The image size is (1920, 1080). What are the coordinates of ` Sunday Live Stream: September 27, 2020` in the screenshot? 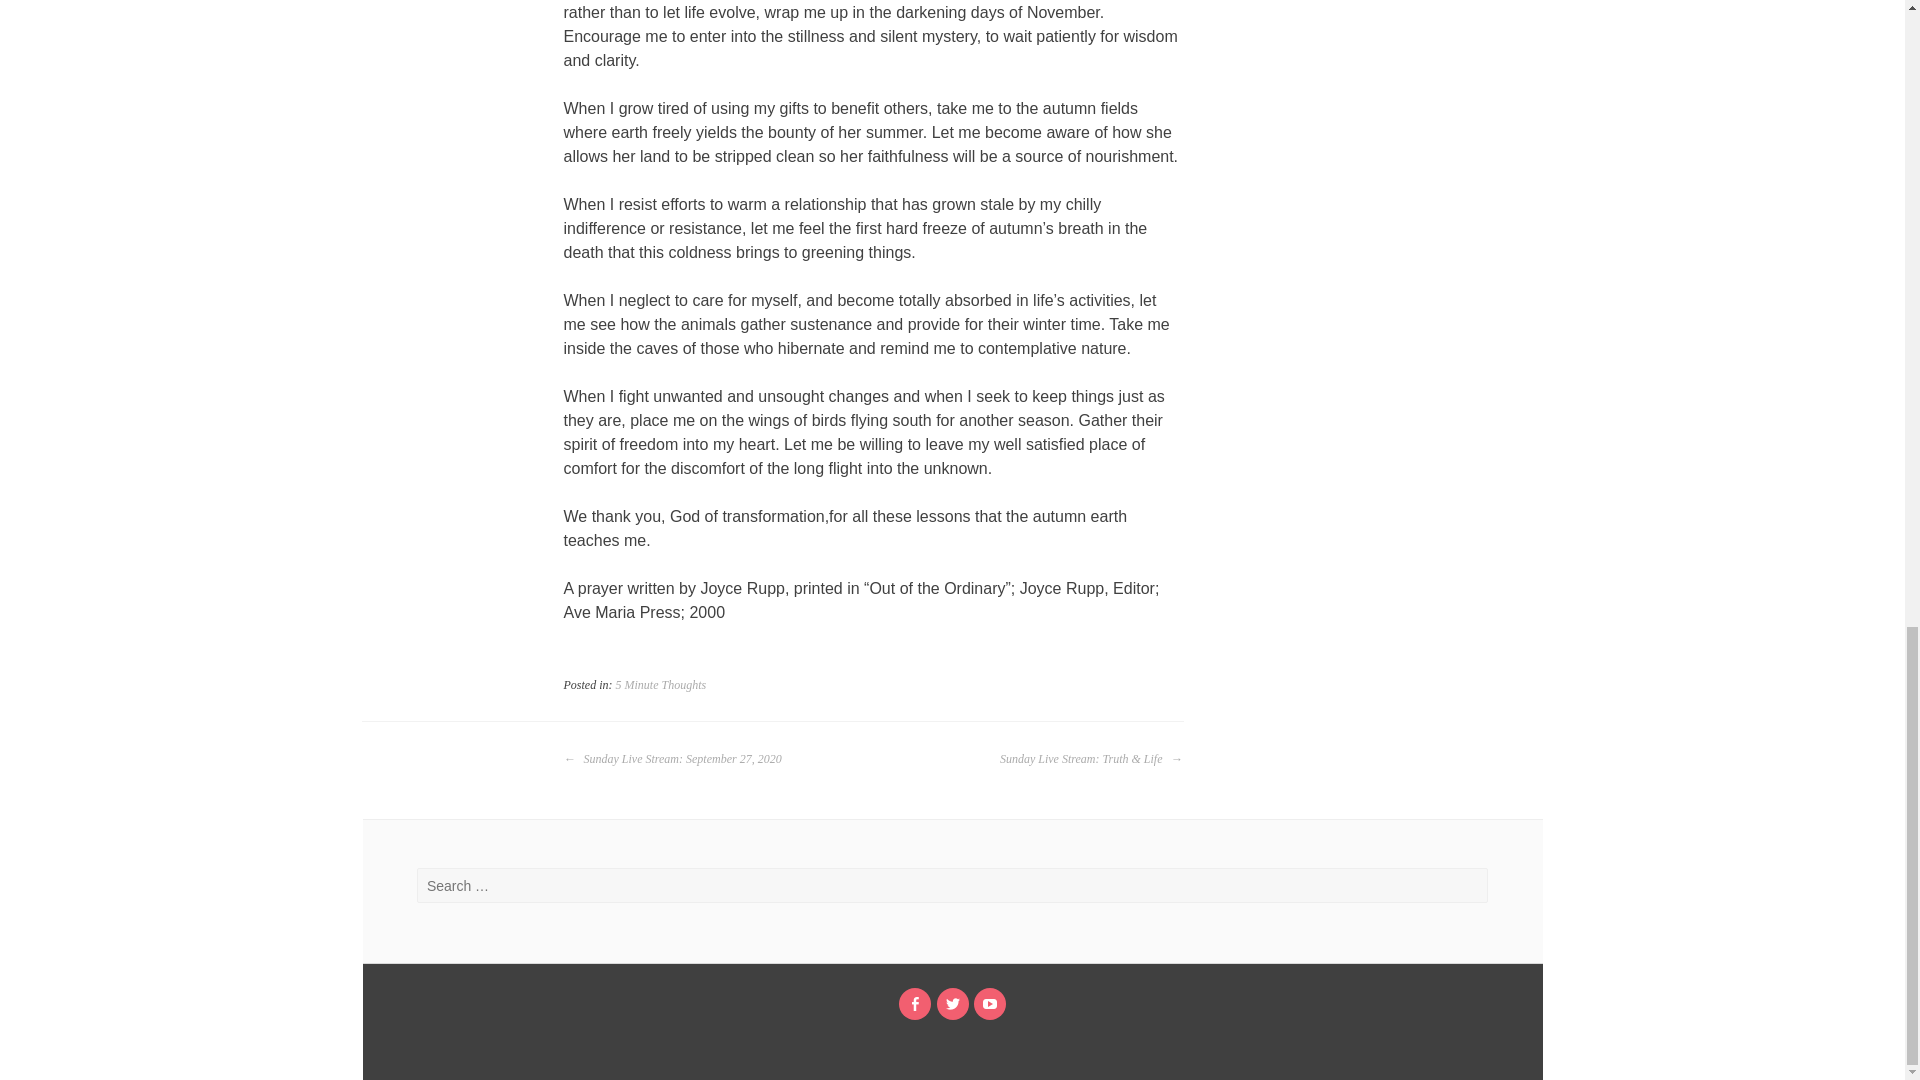 It's located at (672, 759).